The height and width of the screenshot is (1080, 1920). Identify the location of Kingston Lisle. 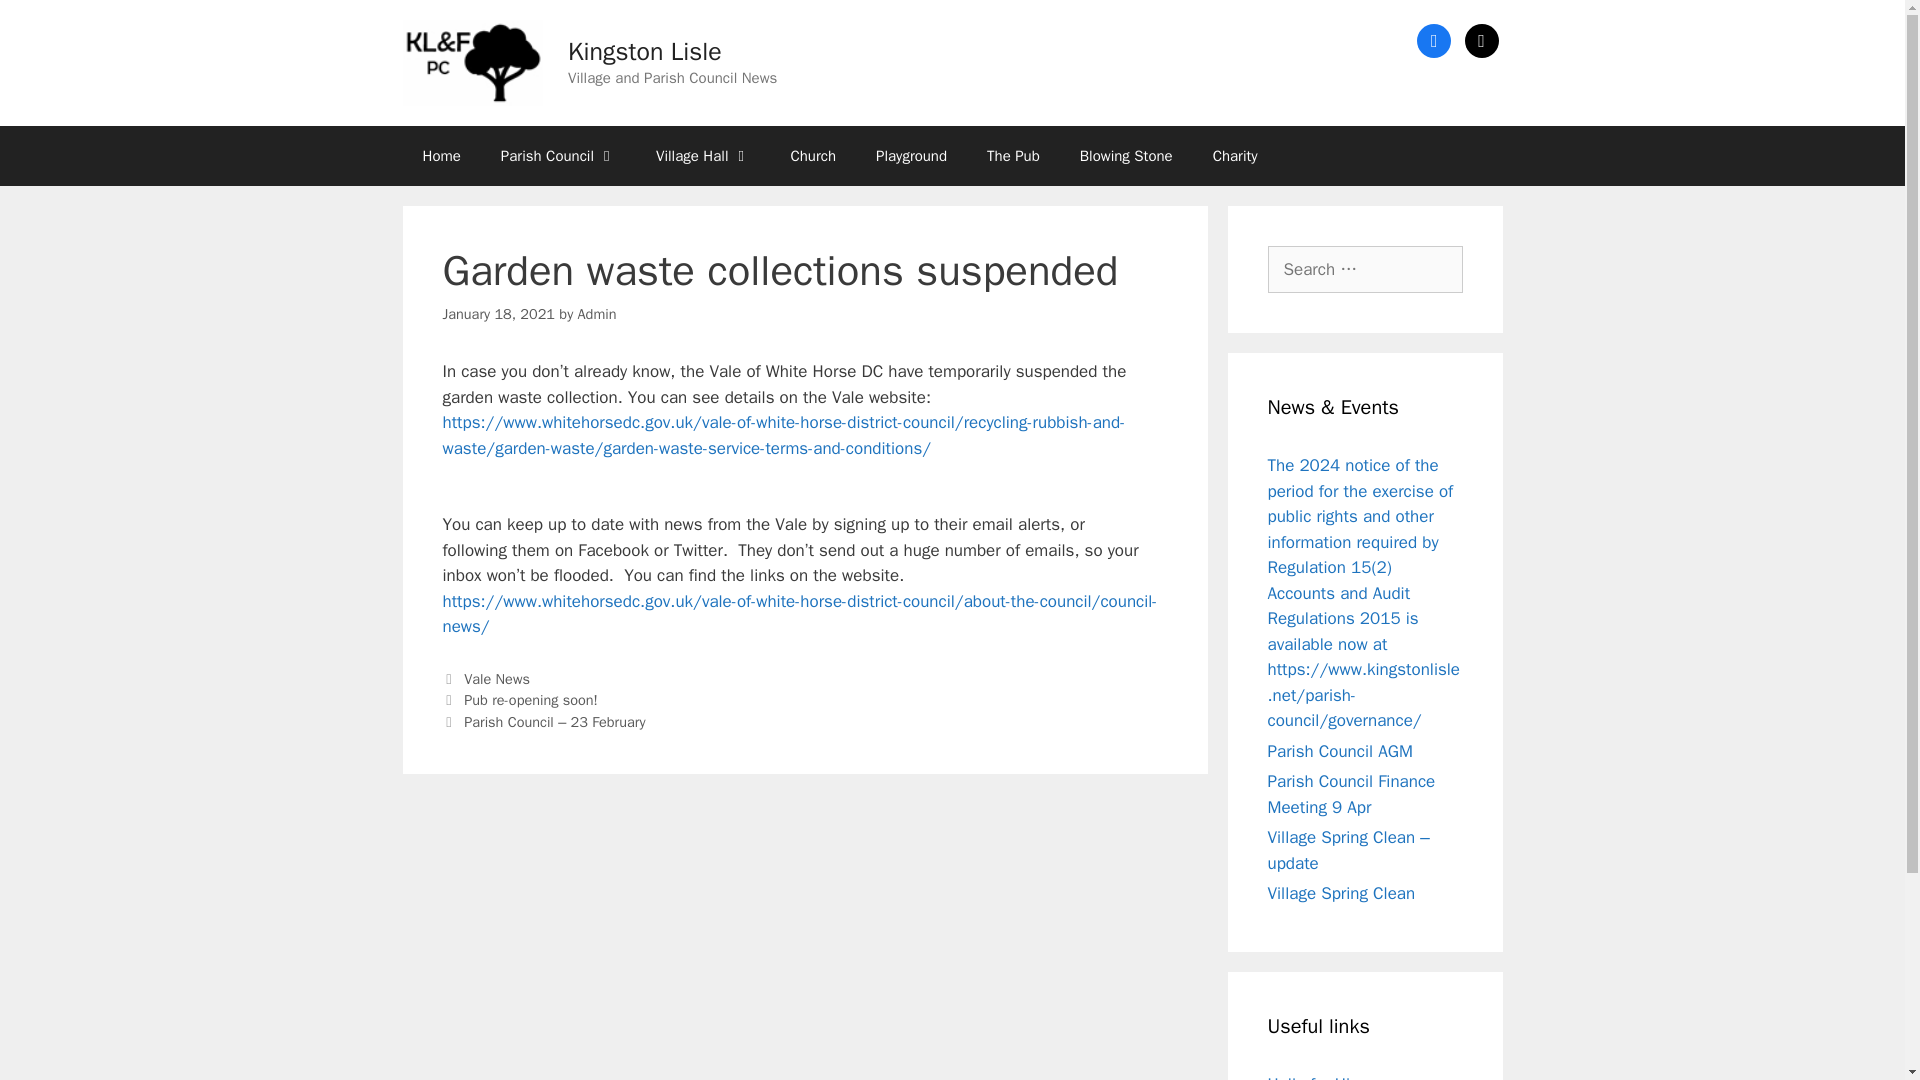
(644, 50).